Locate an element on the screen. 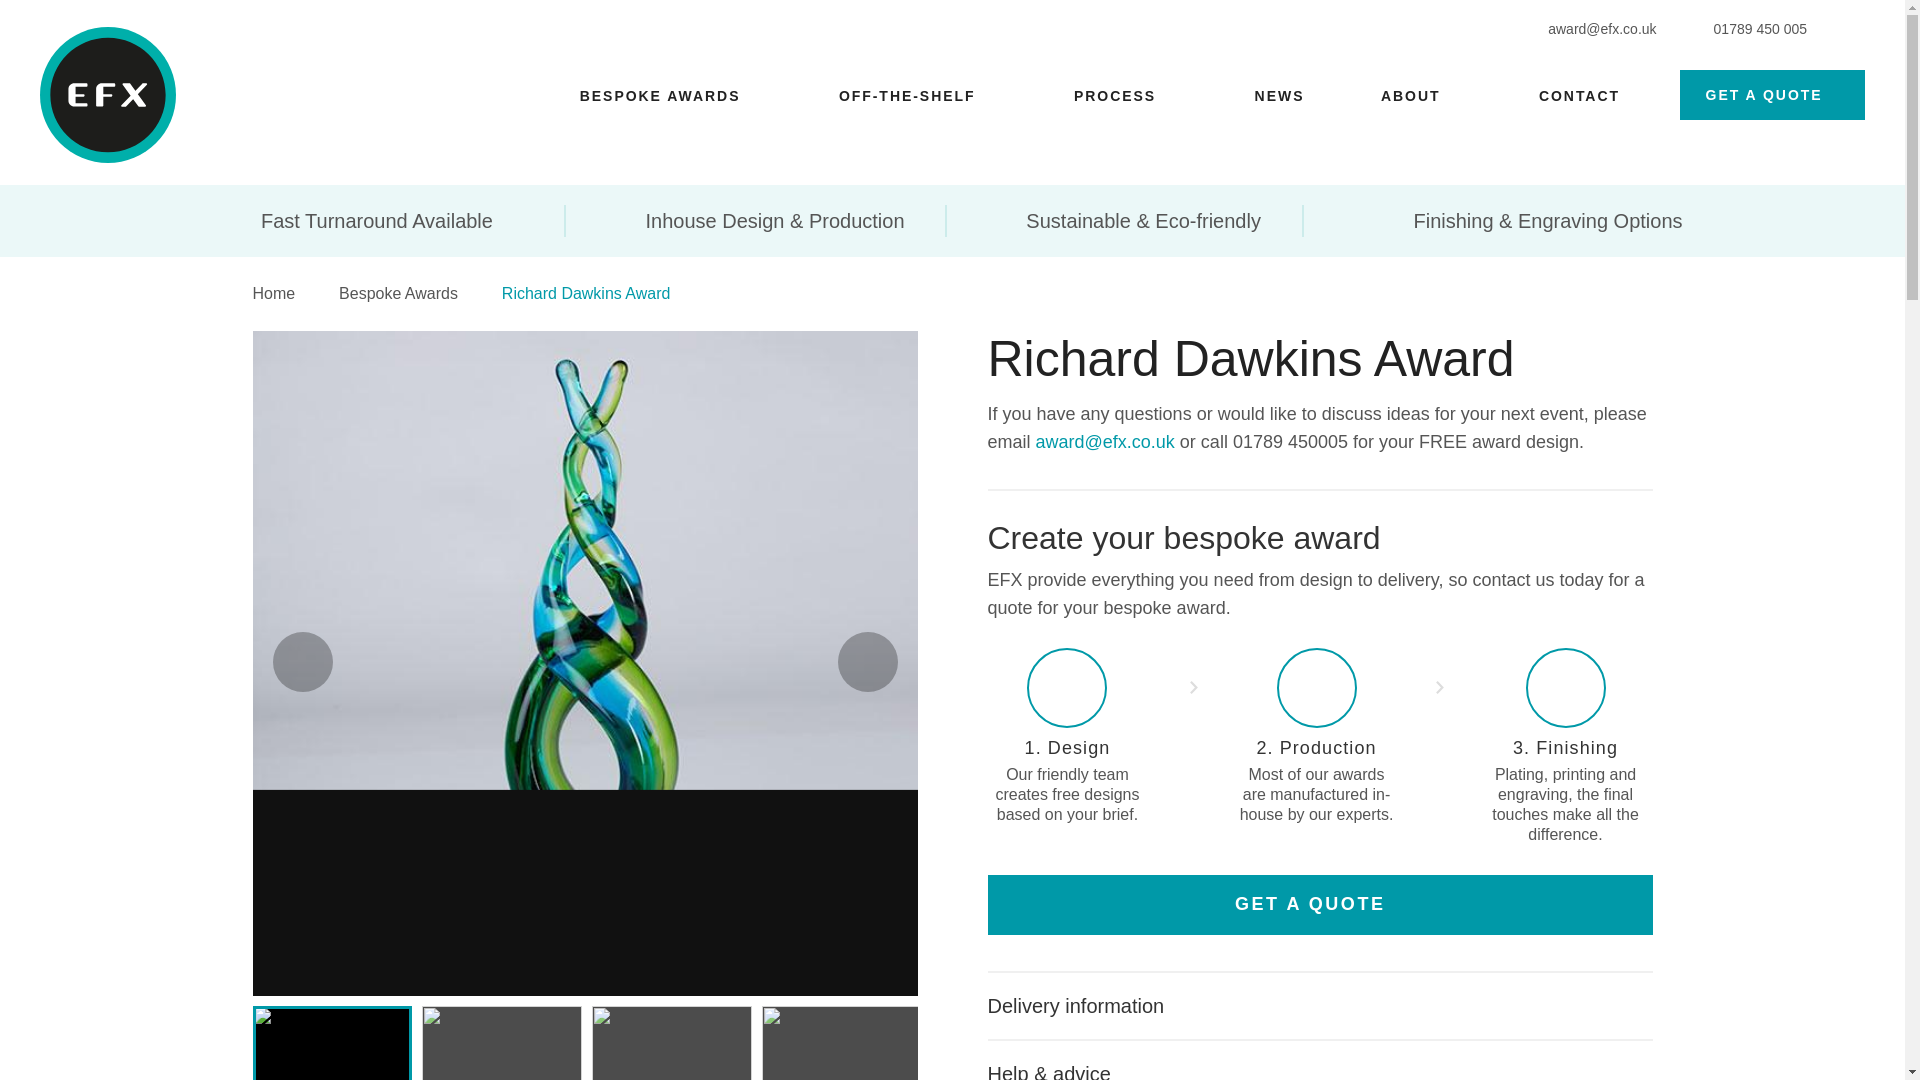  01789 450 005 is located at coordinates (1752, 28).